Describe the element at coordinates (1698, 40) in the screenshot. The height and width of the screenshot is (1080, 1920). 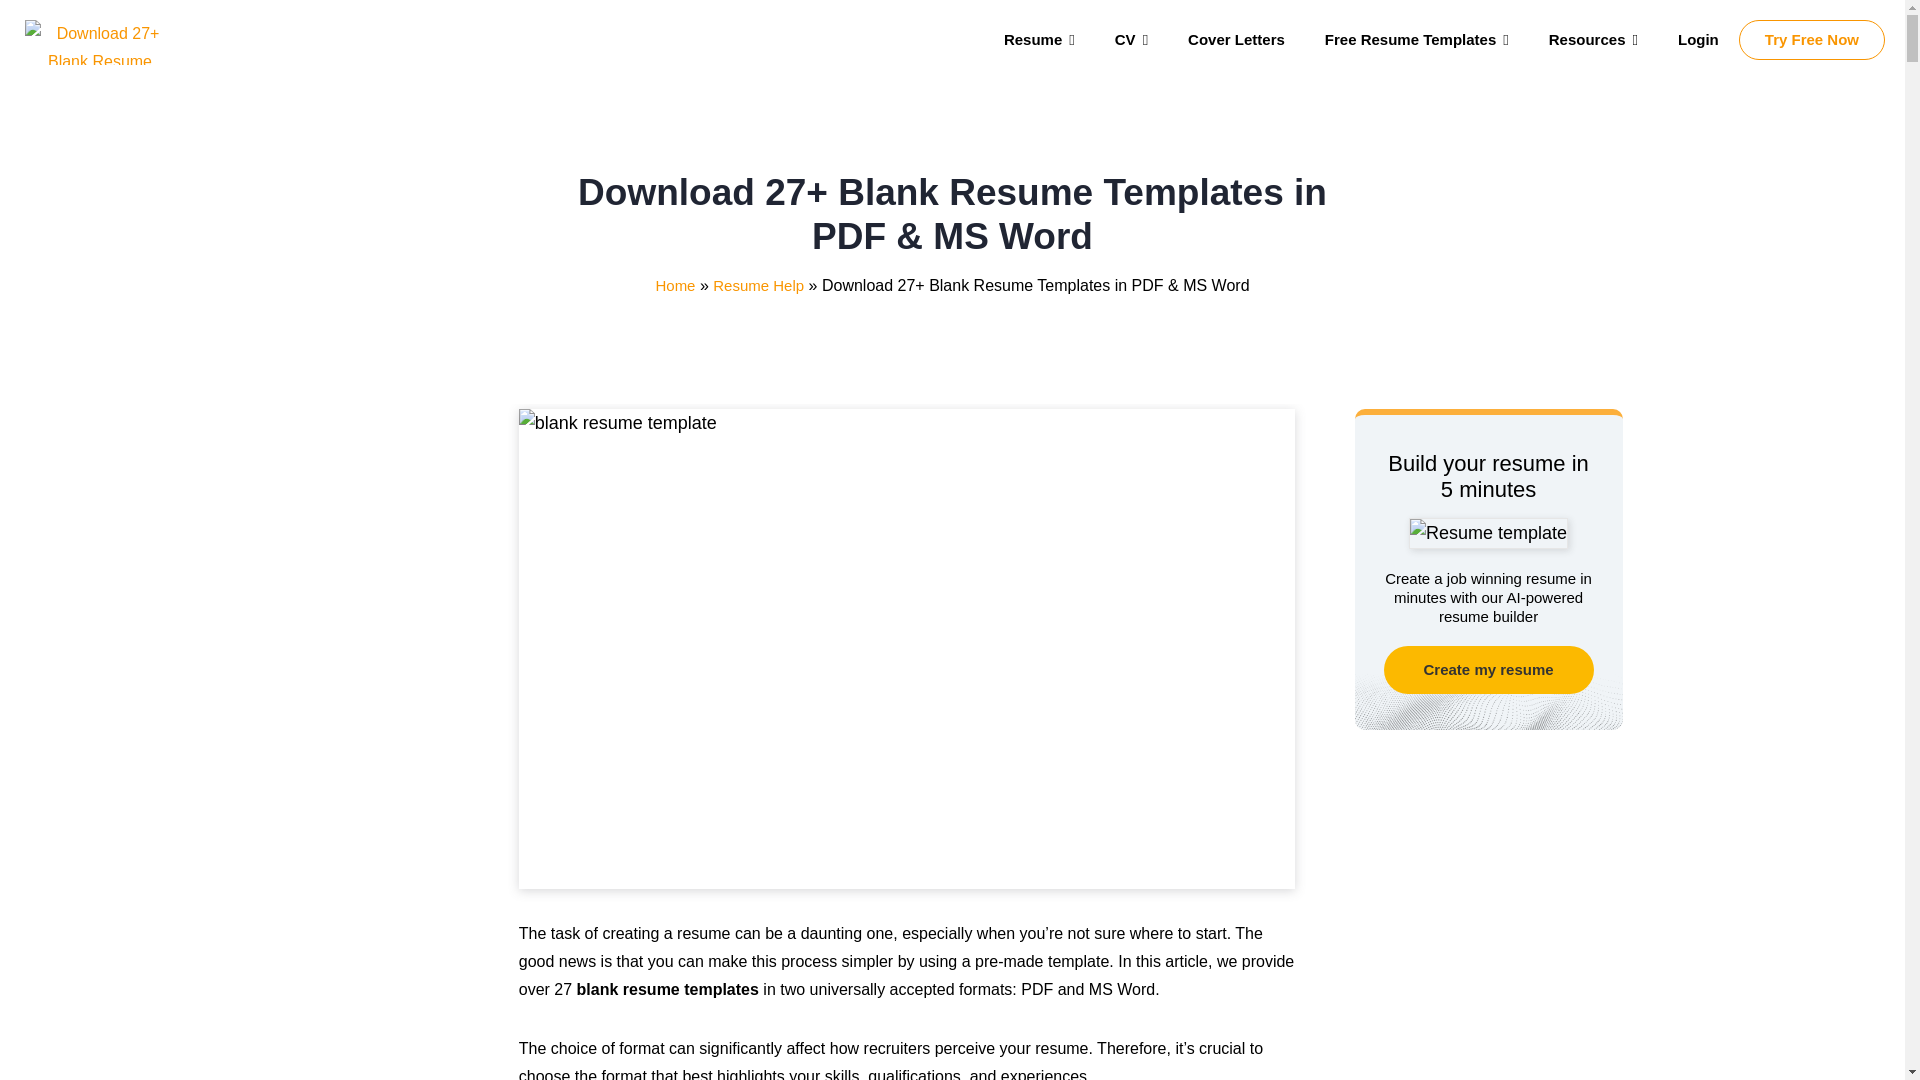
I see `Login` at that location.